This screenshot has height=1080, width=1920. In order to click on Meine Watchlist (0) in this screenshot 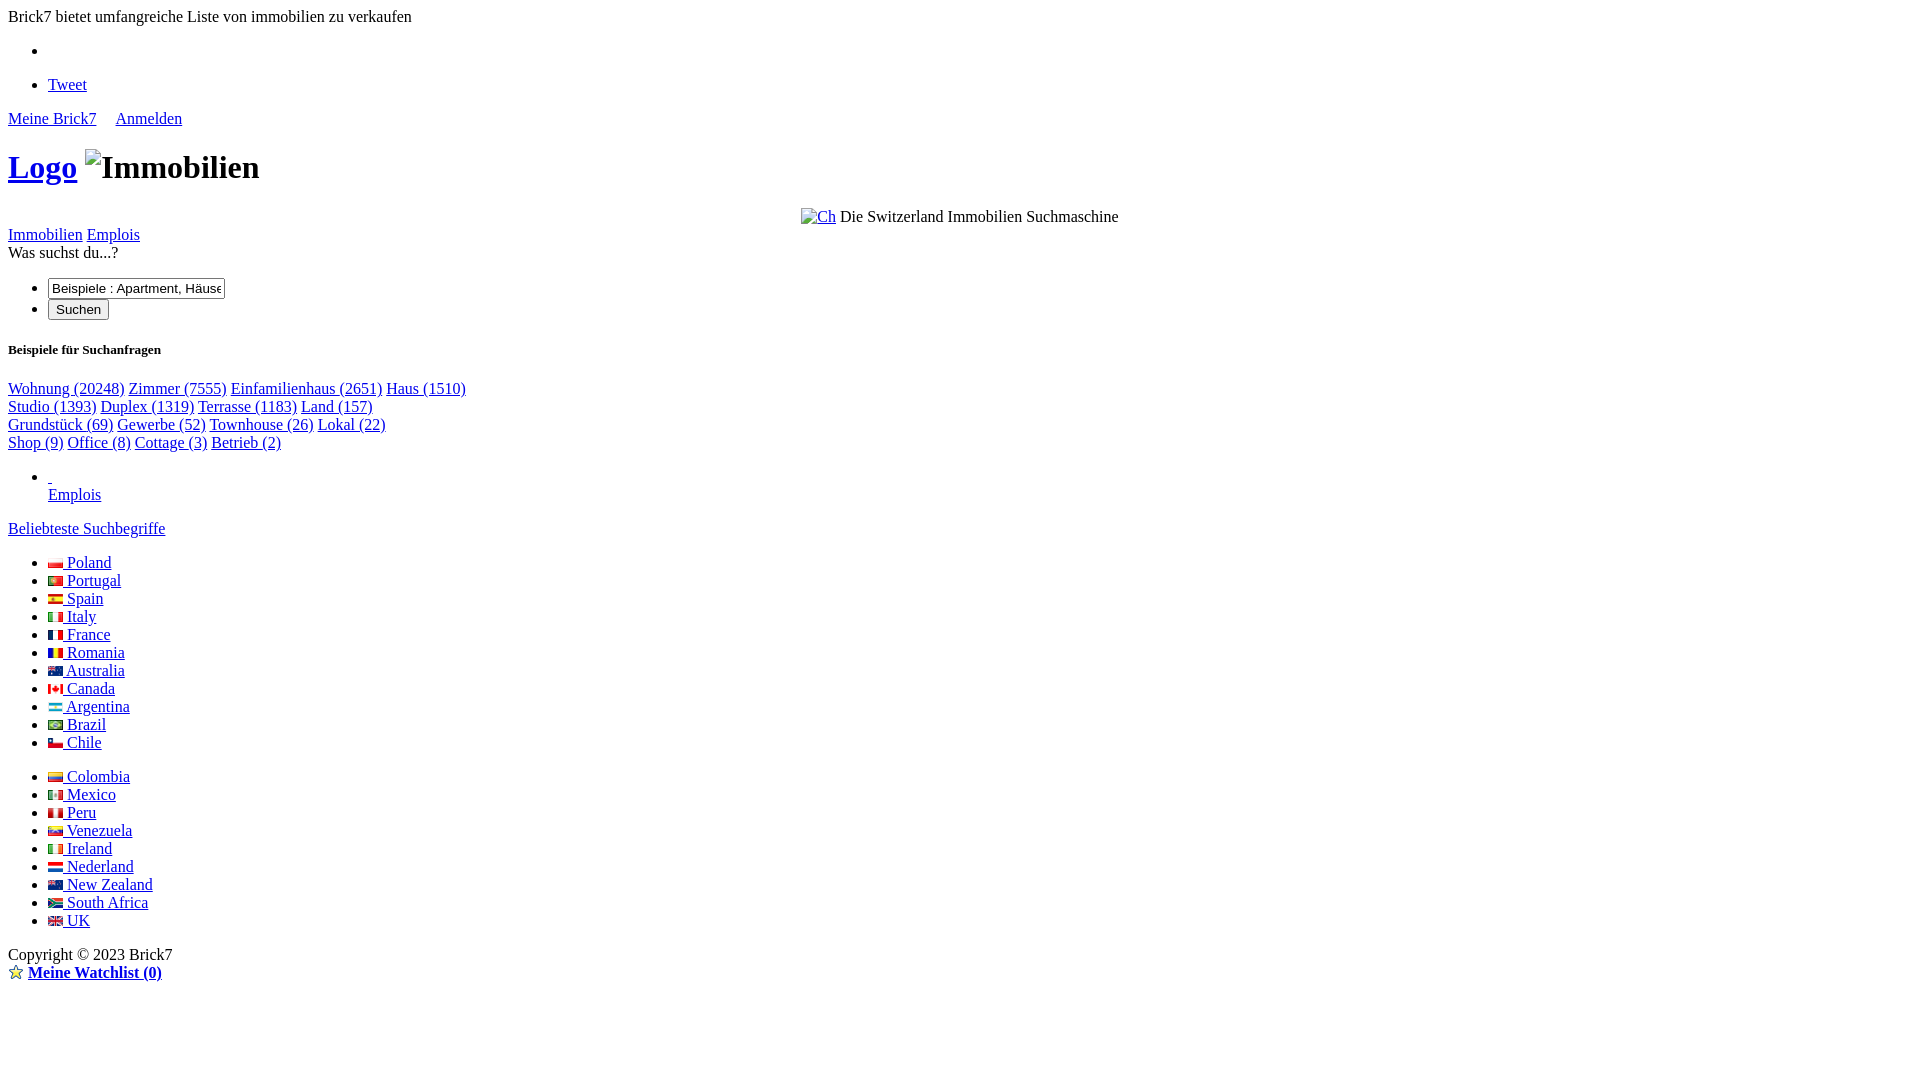, I will do `click(95, 972)`.